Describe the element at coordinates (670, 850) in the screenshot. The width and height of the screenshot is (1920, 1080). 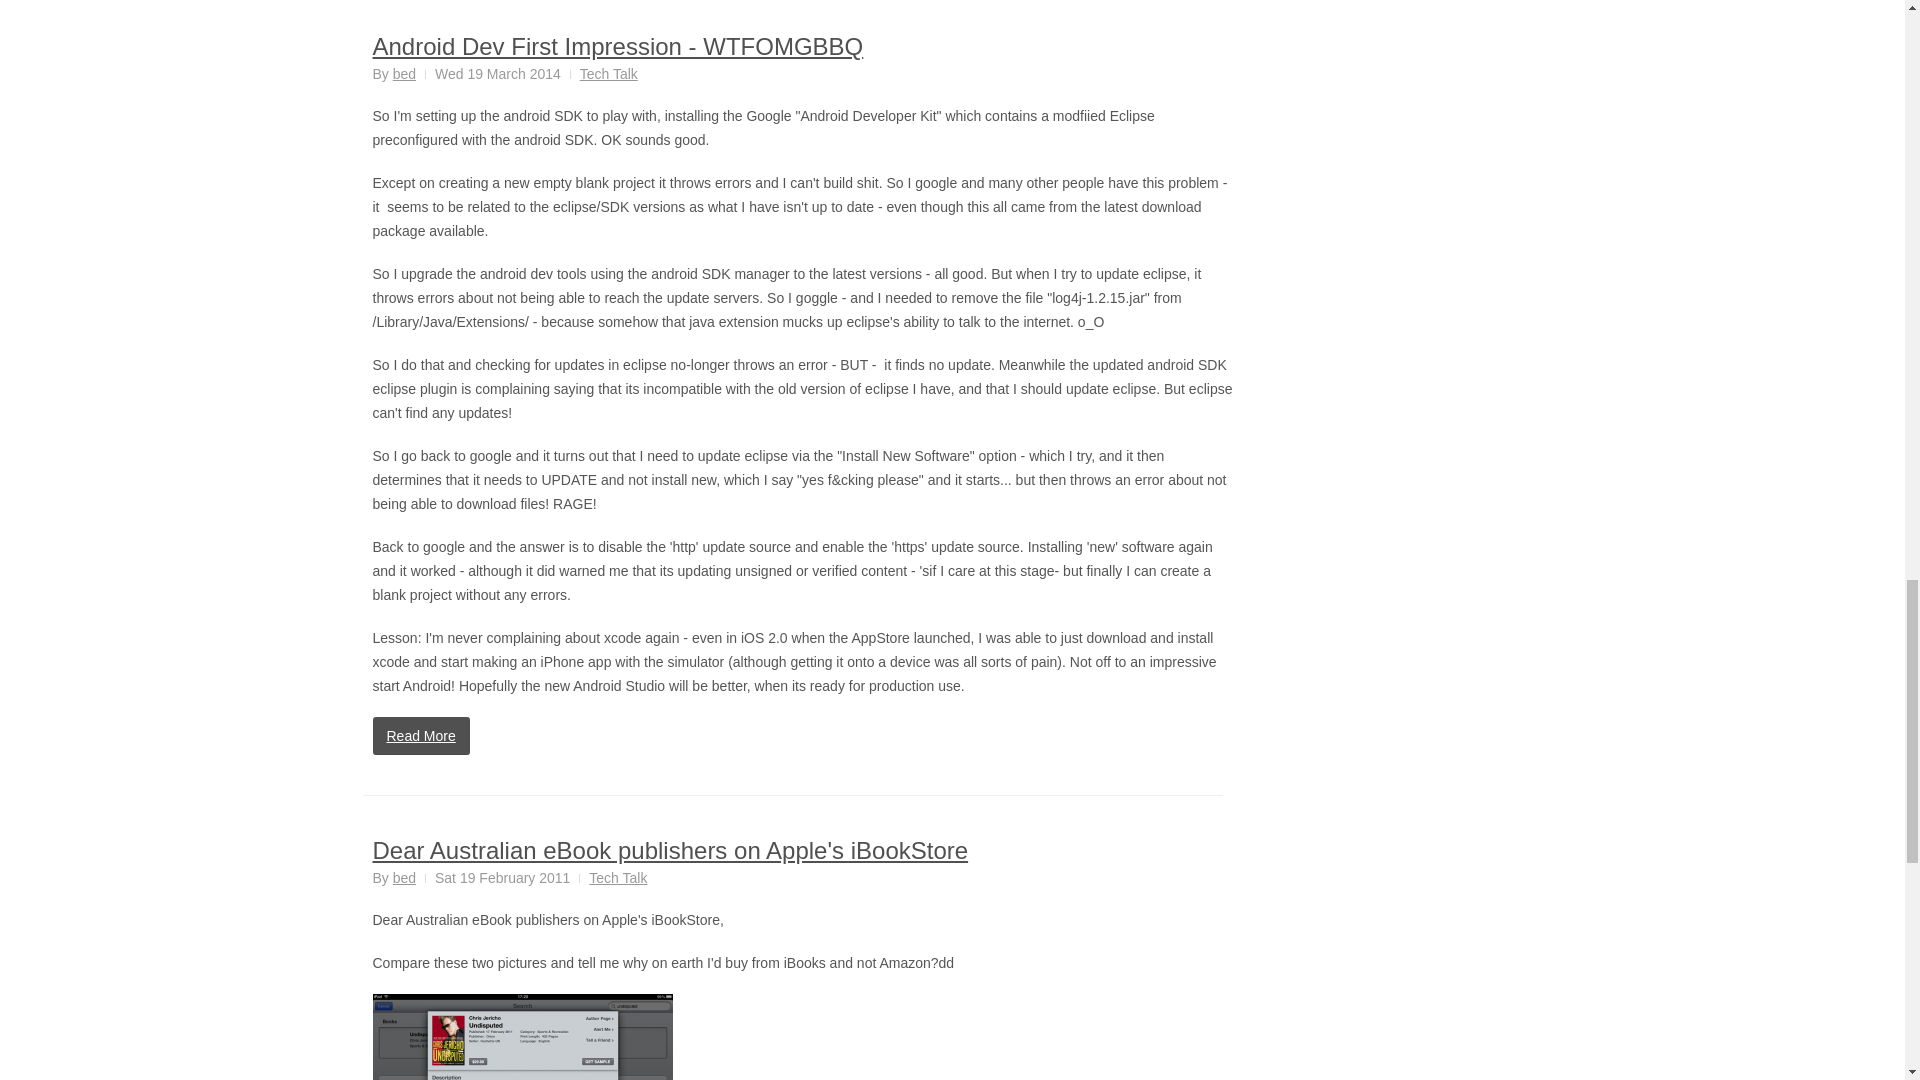
I see `Dear Australian eBook publishers on Apple's iBookStore` at that location.